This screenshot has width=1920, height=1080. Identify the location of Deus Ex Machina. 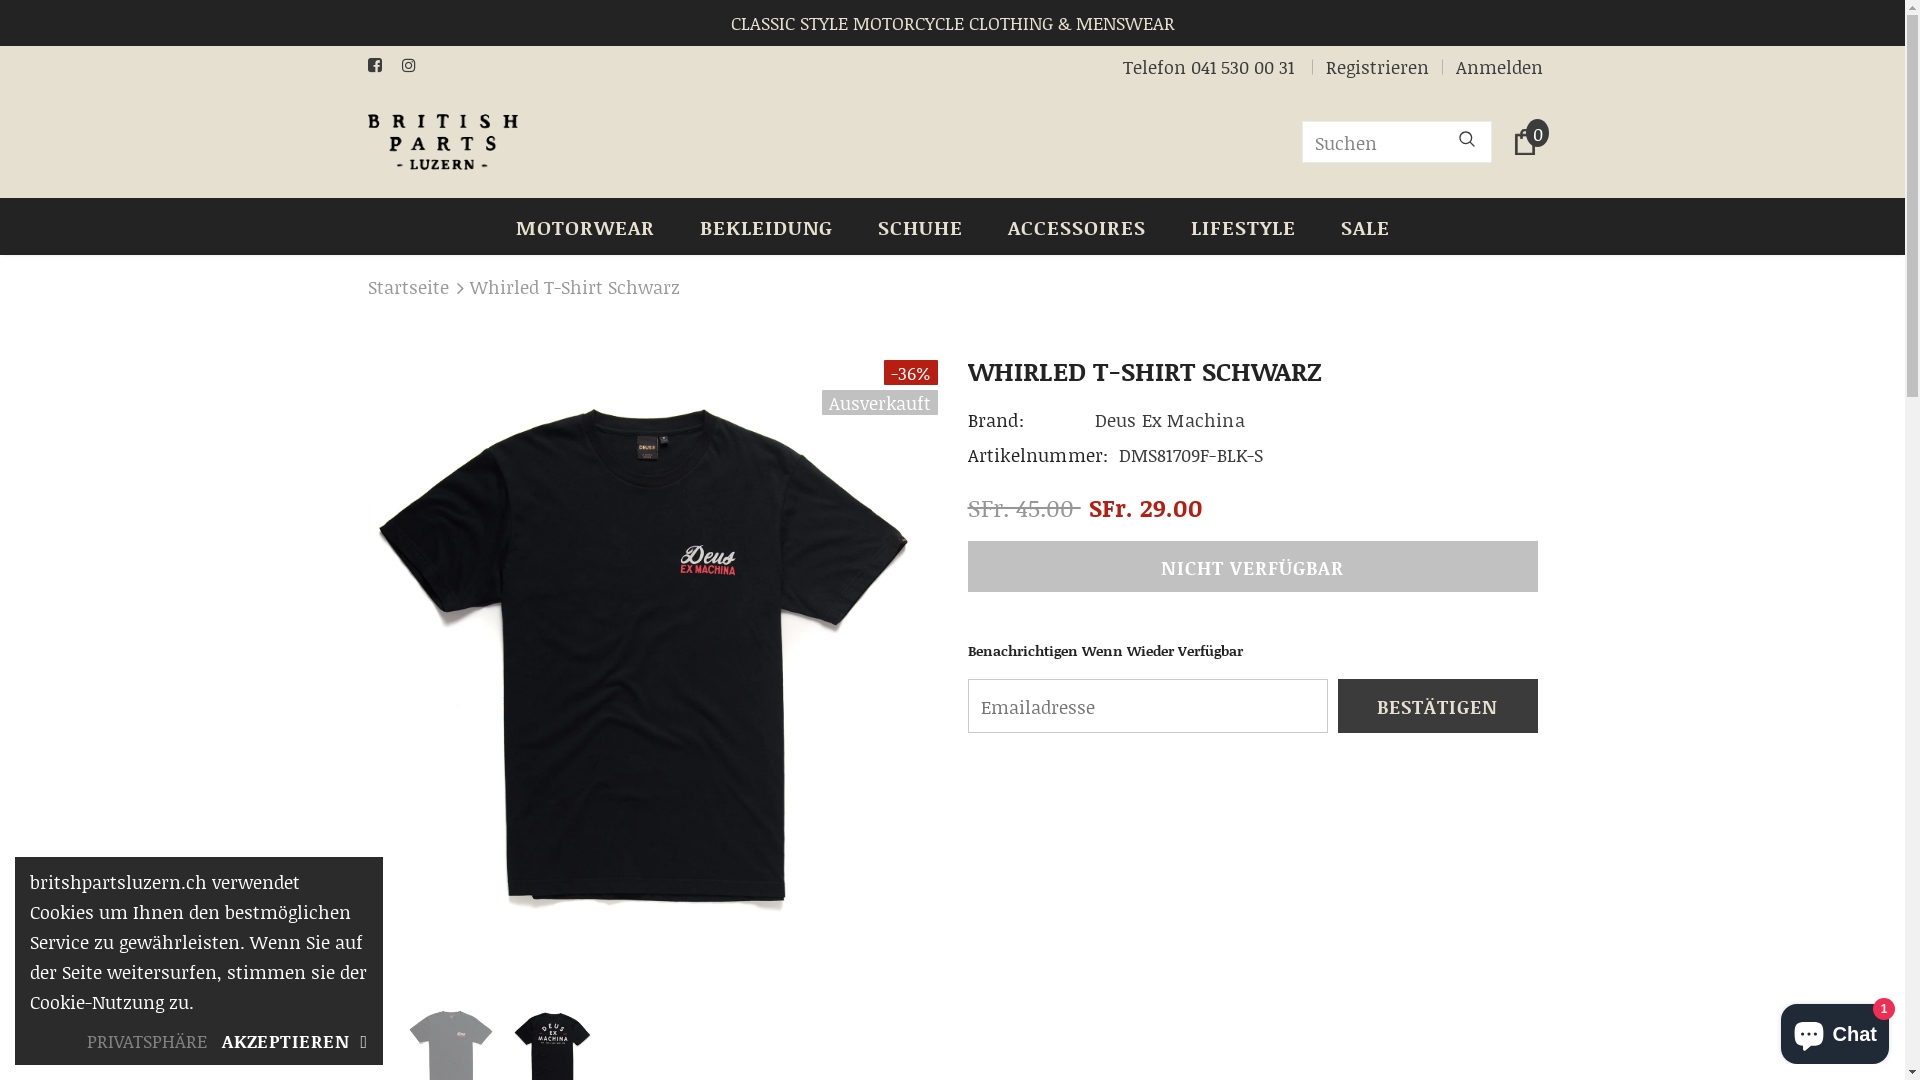
(1170, 420).